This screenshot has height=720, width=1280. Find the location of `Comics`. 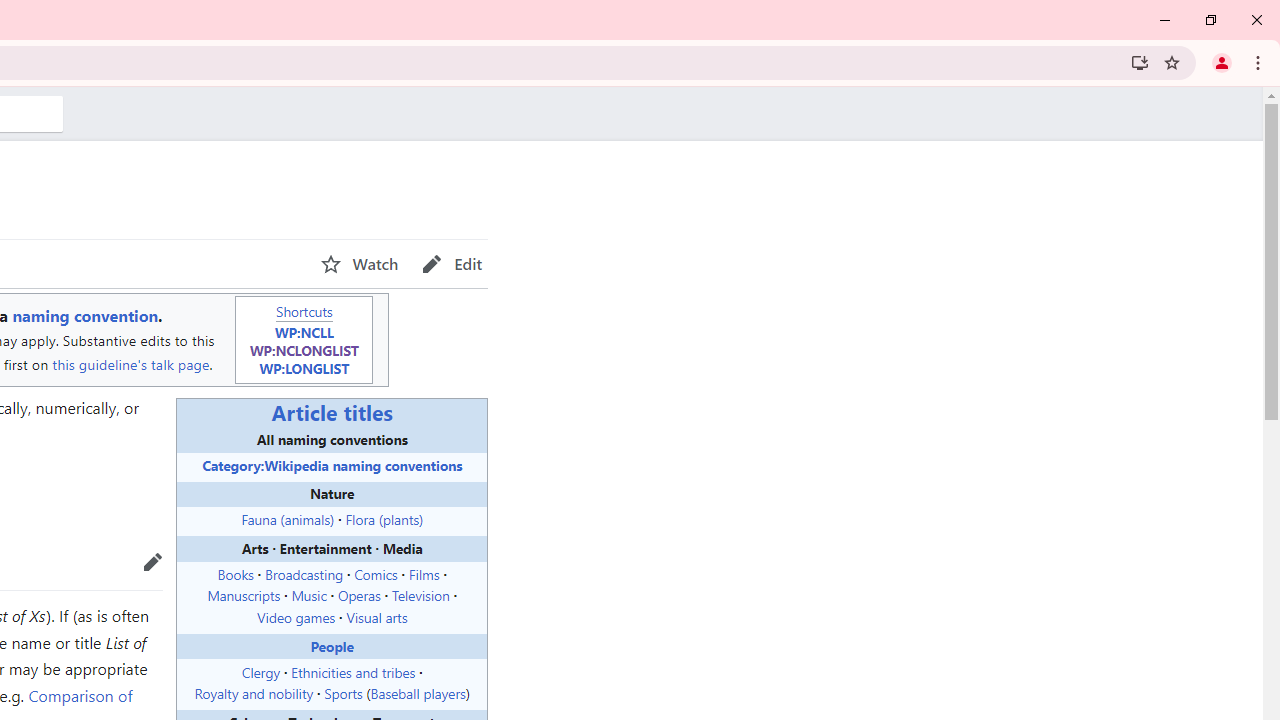

Comics is located at coordinates (376, 573).